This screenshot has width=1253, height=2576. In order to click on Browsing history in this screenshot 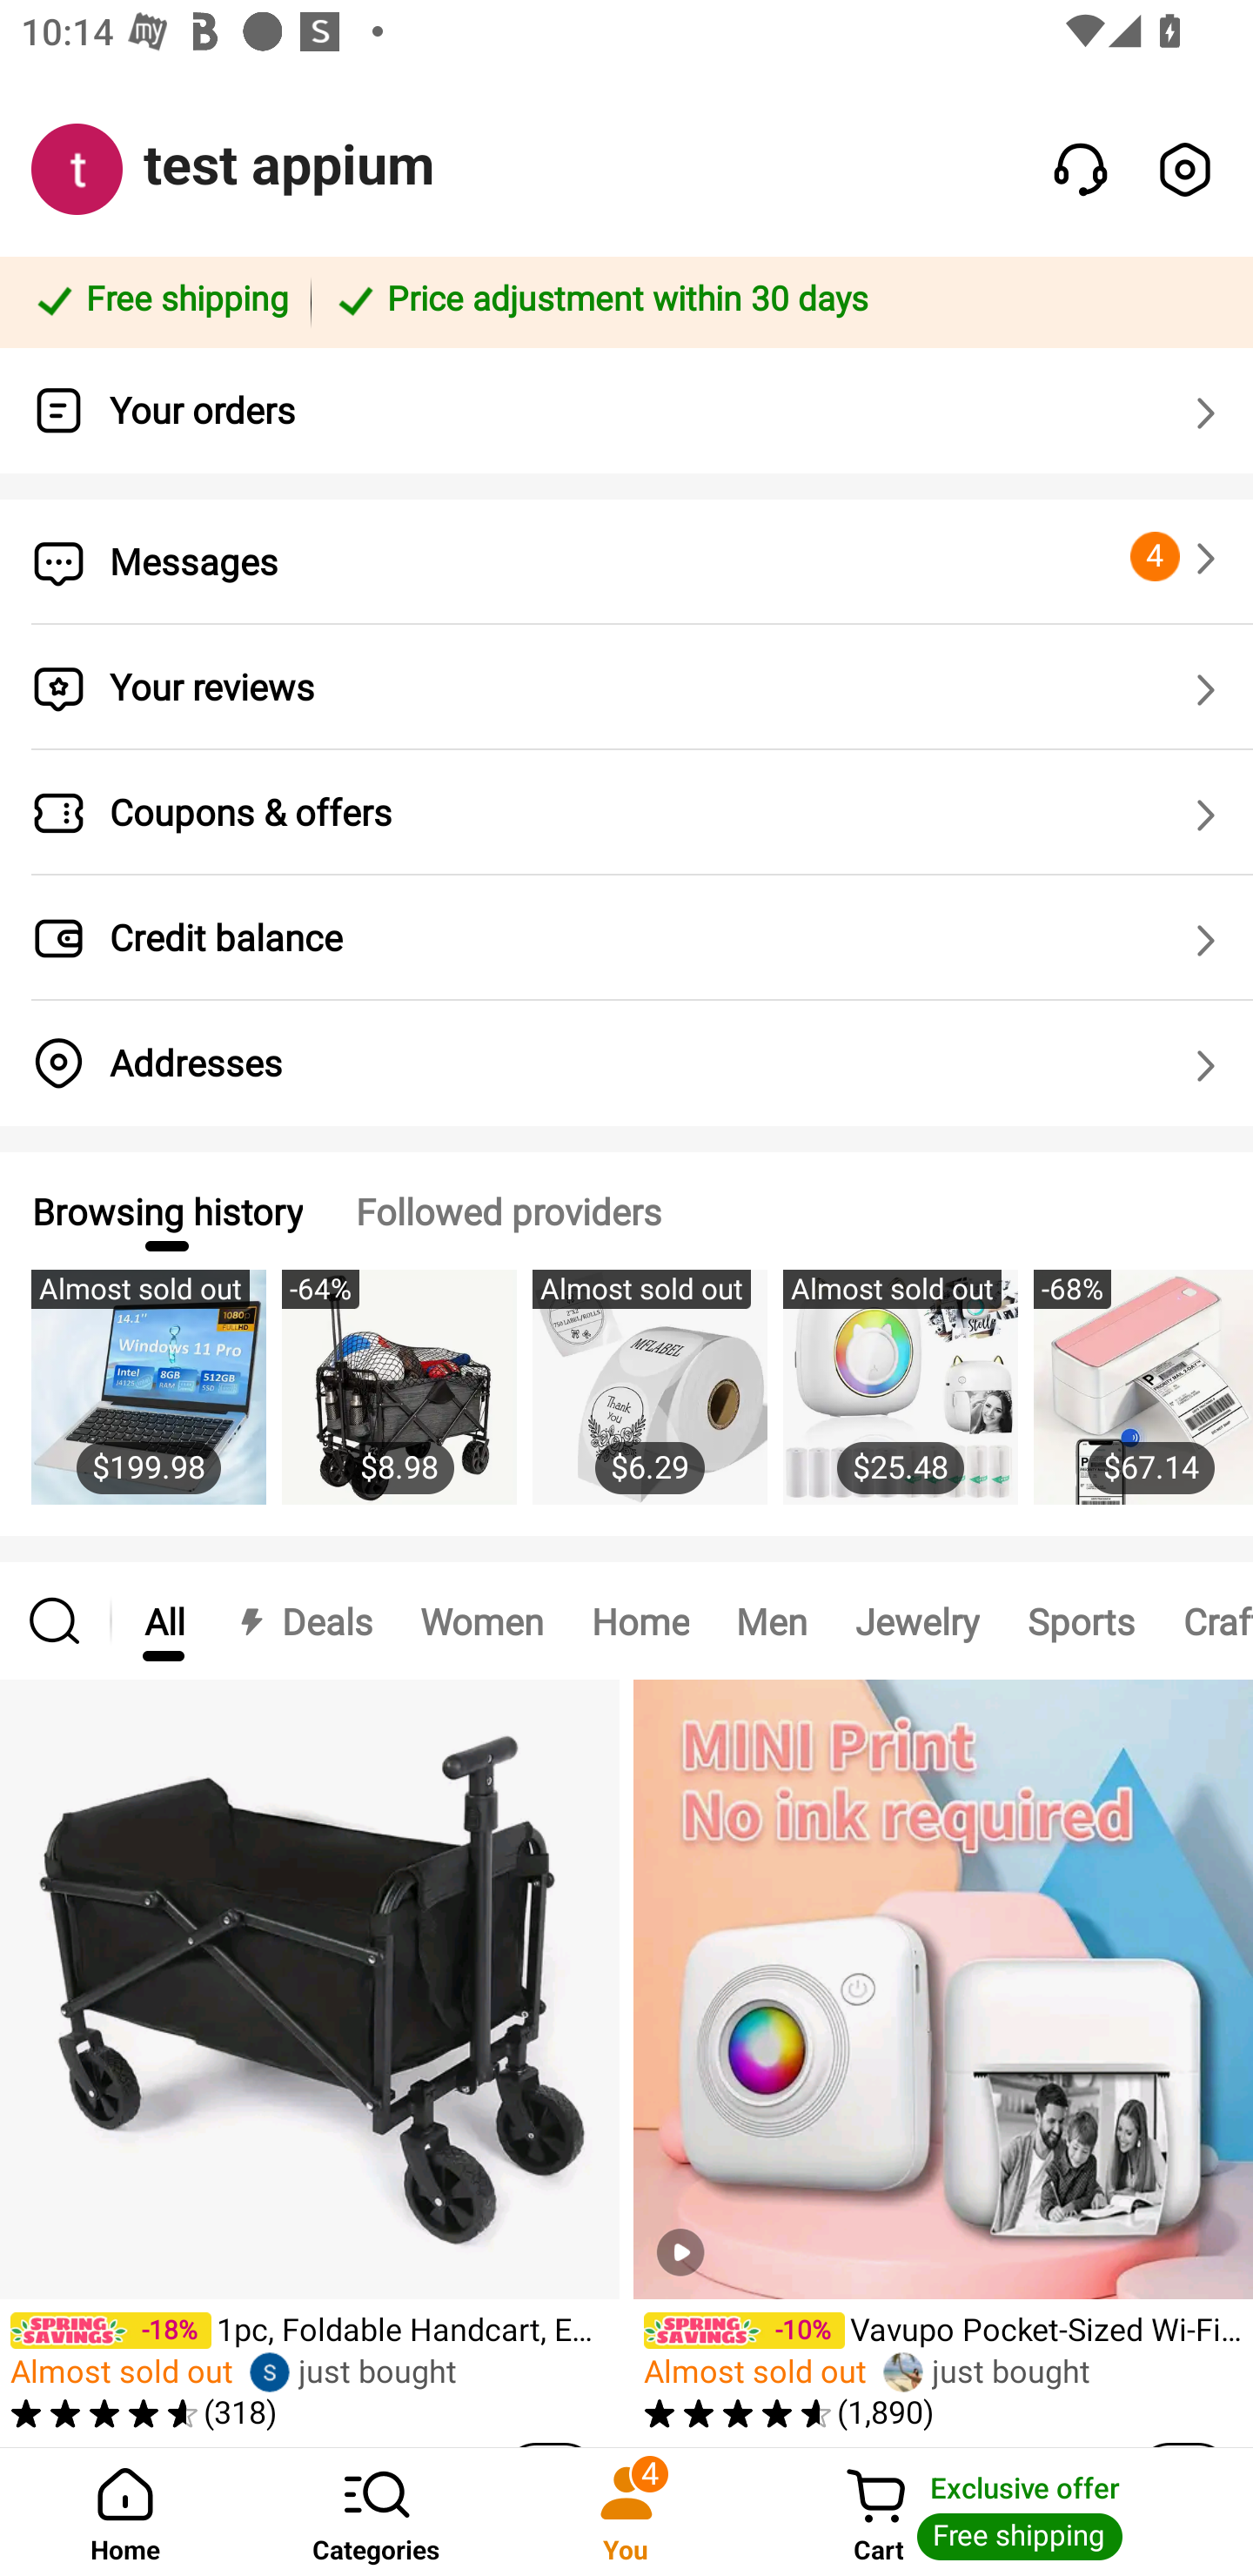, I will do `click(166, 1211)`.